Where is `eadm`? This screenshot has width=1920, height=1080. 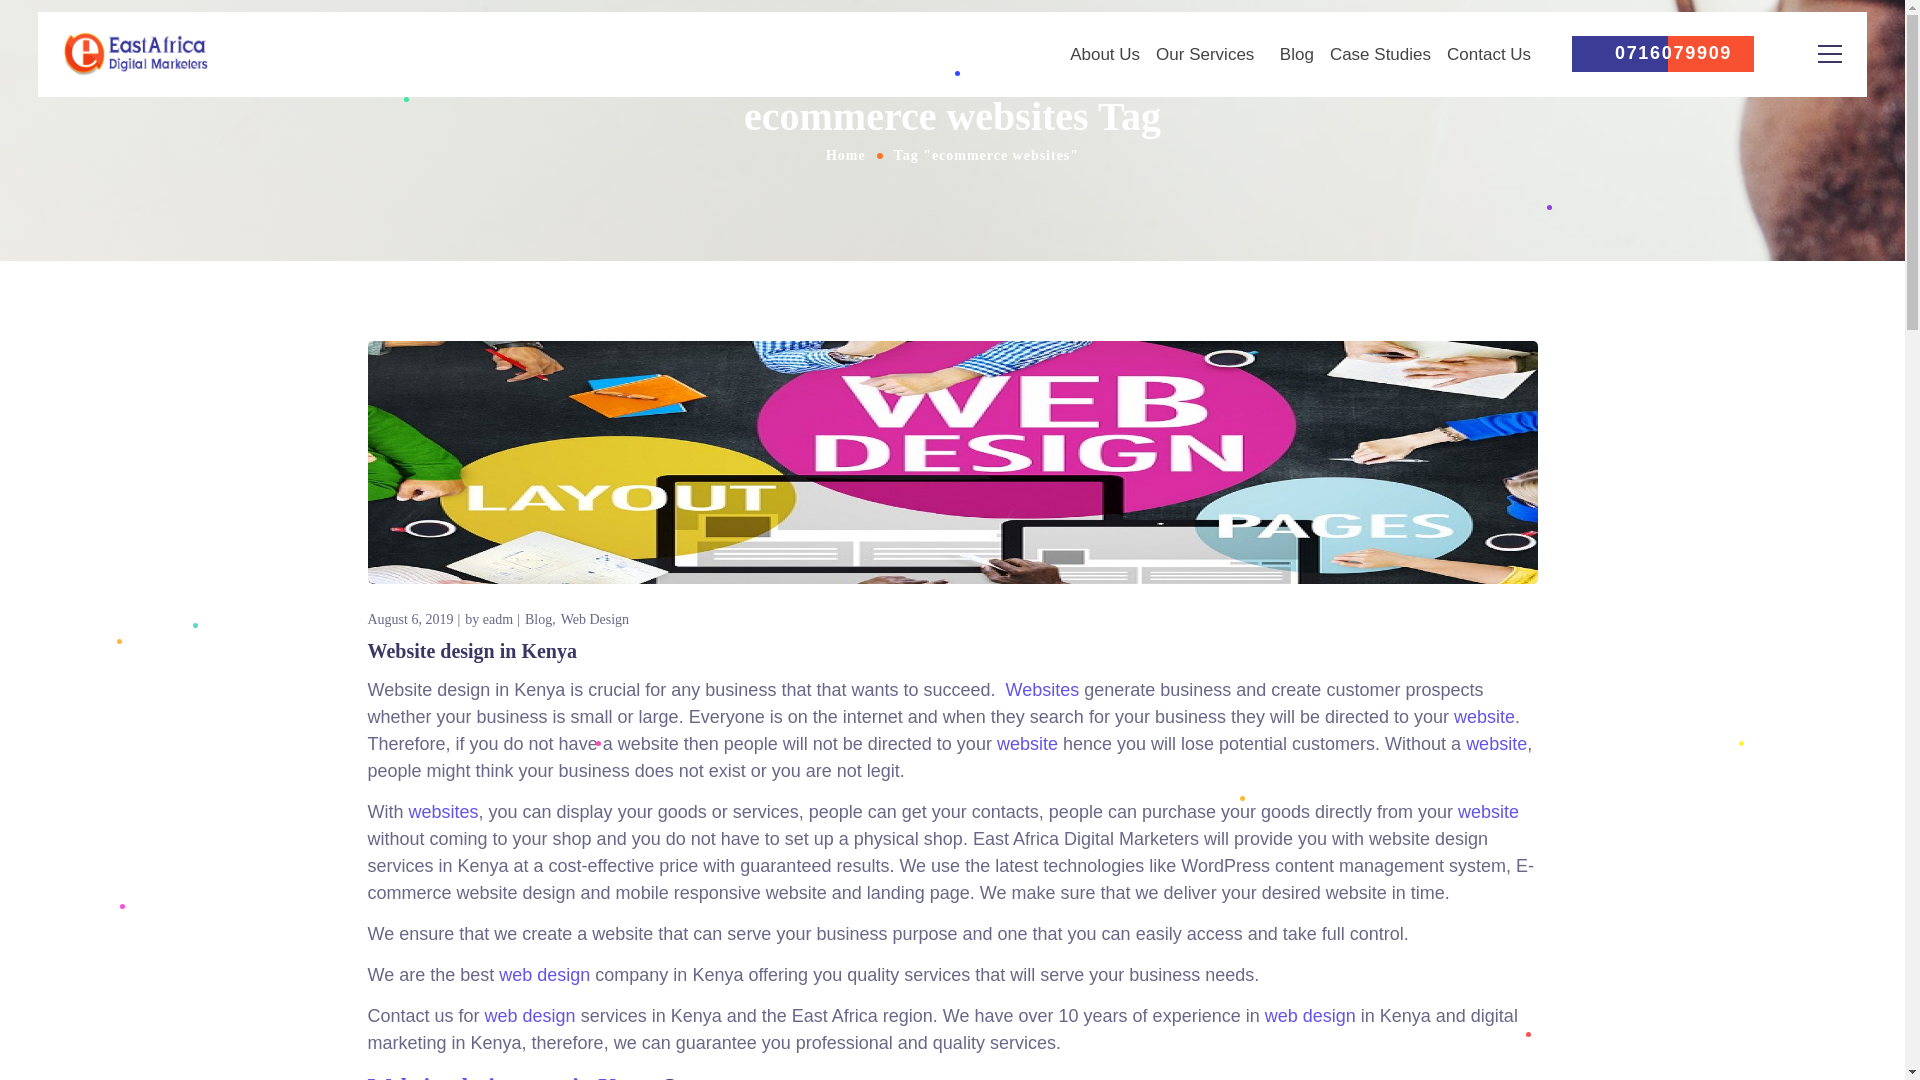
eadm is located at coordinates (498, 619).